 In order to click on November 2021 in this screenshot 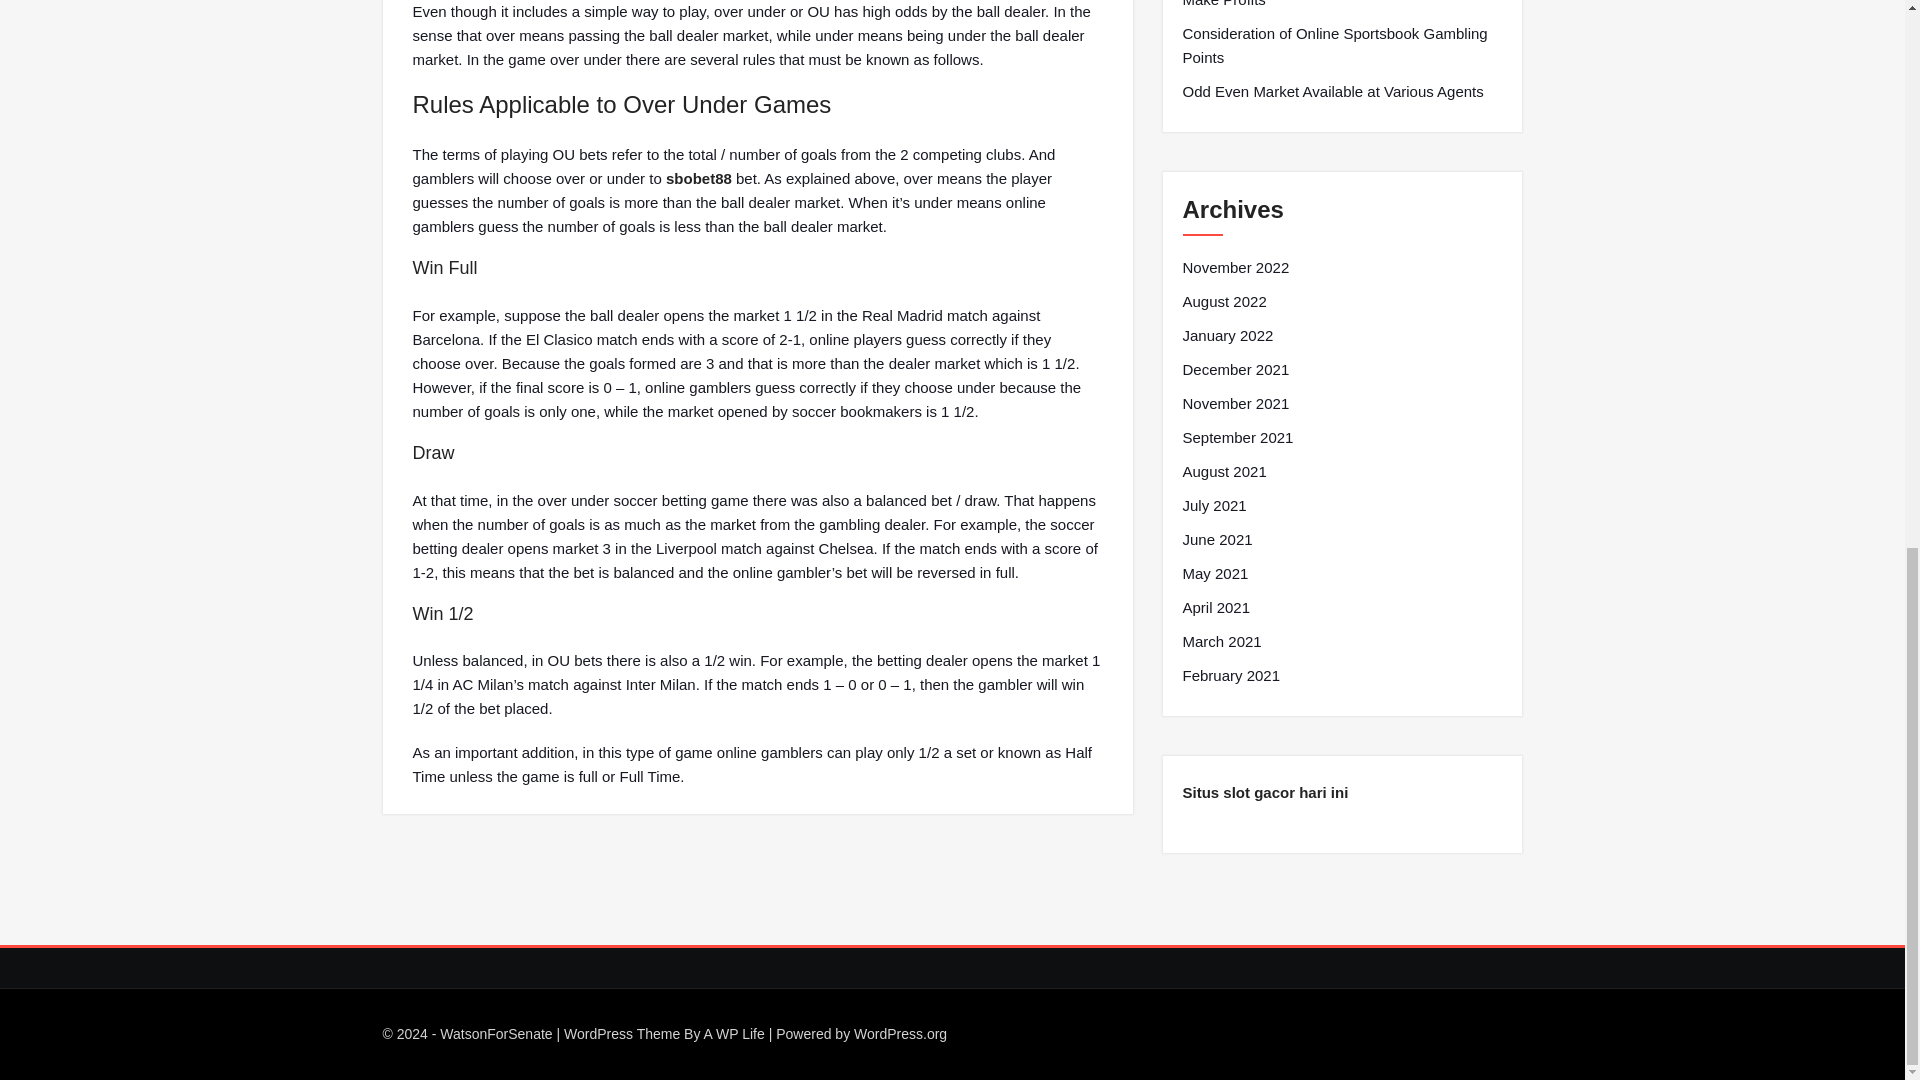, I will do `click(1235, 404)`.